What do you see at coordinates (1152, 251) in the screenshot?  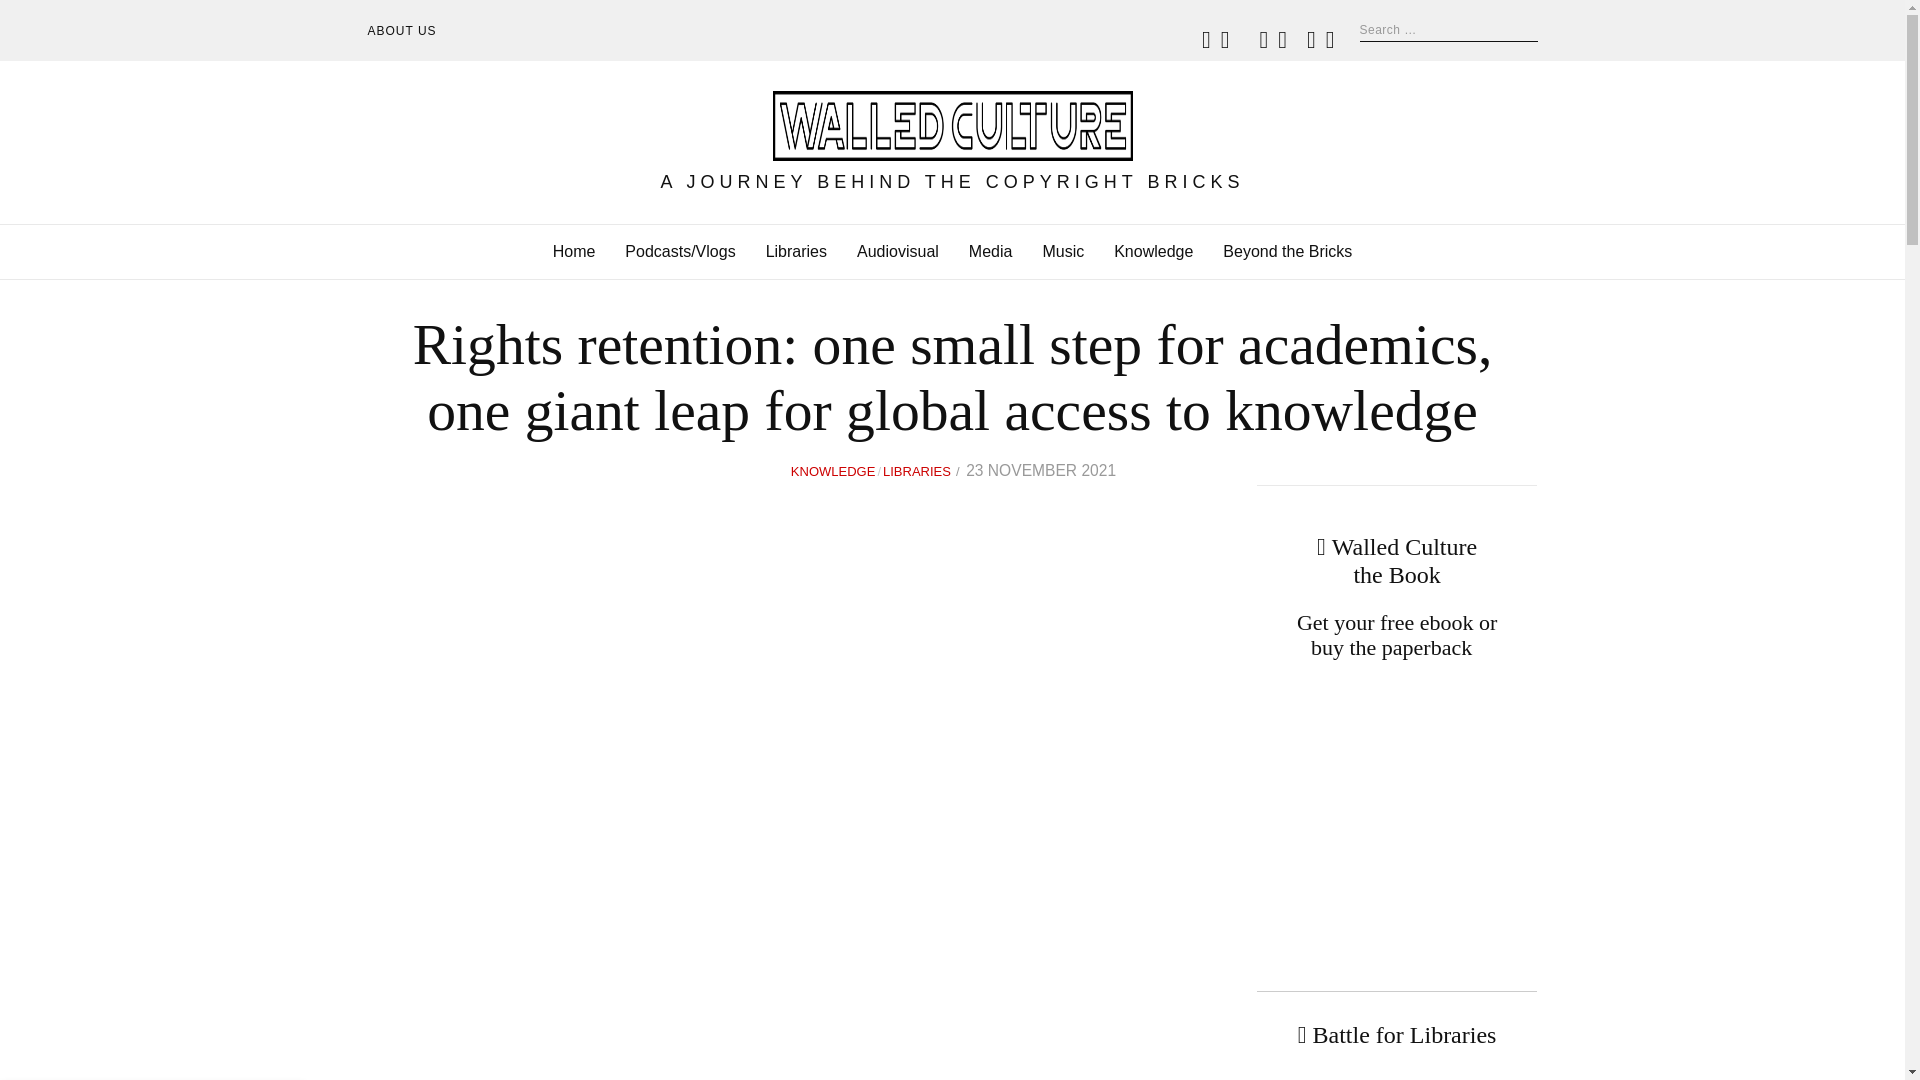 I see `Knowledge` at bounding box center [1152, 251].